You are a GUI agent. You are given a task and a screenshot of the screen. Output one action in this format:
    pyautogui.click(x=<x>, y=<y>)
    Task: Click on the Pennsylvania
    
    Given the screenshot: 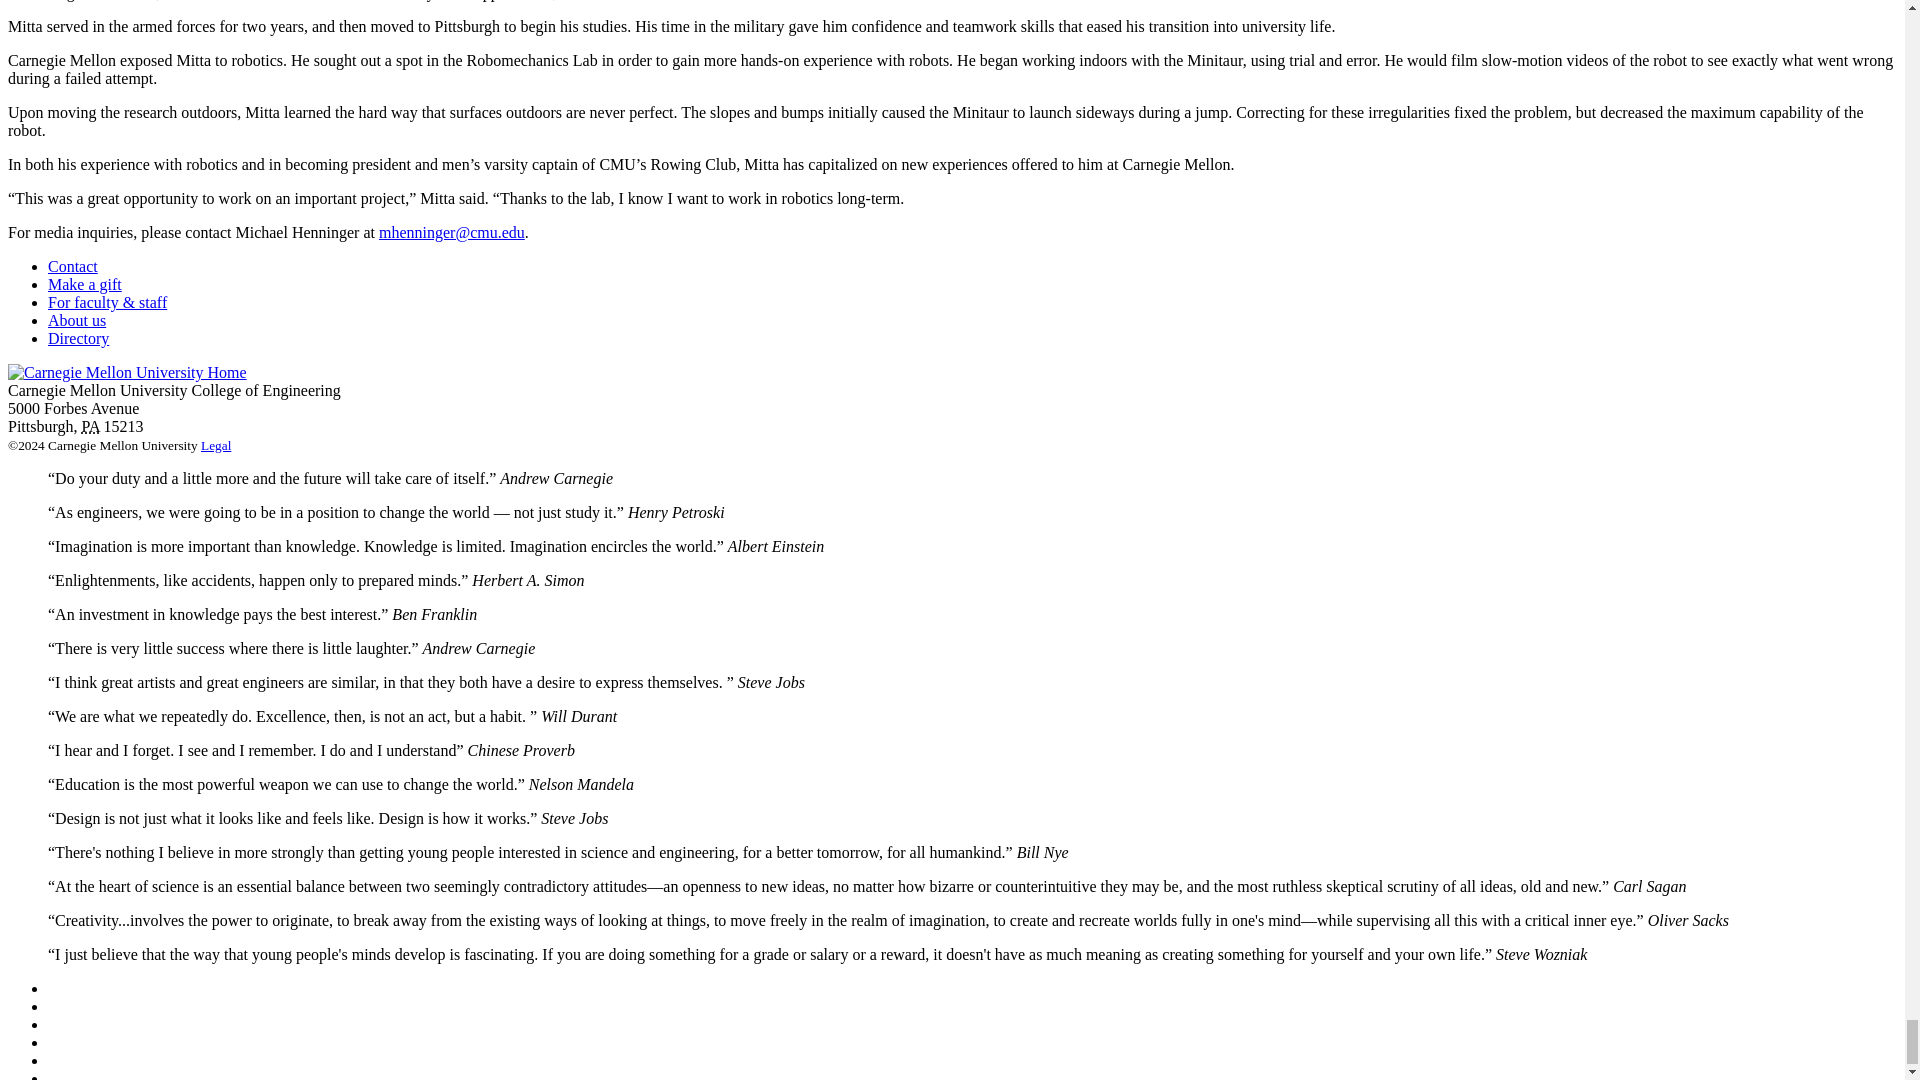 What is the action you would take?
    pyautogui.click(x=90, y=426)
    